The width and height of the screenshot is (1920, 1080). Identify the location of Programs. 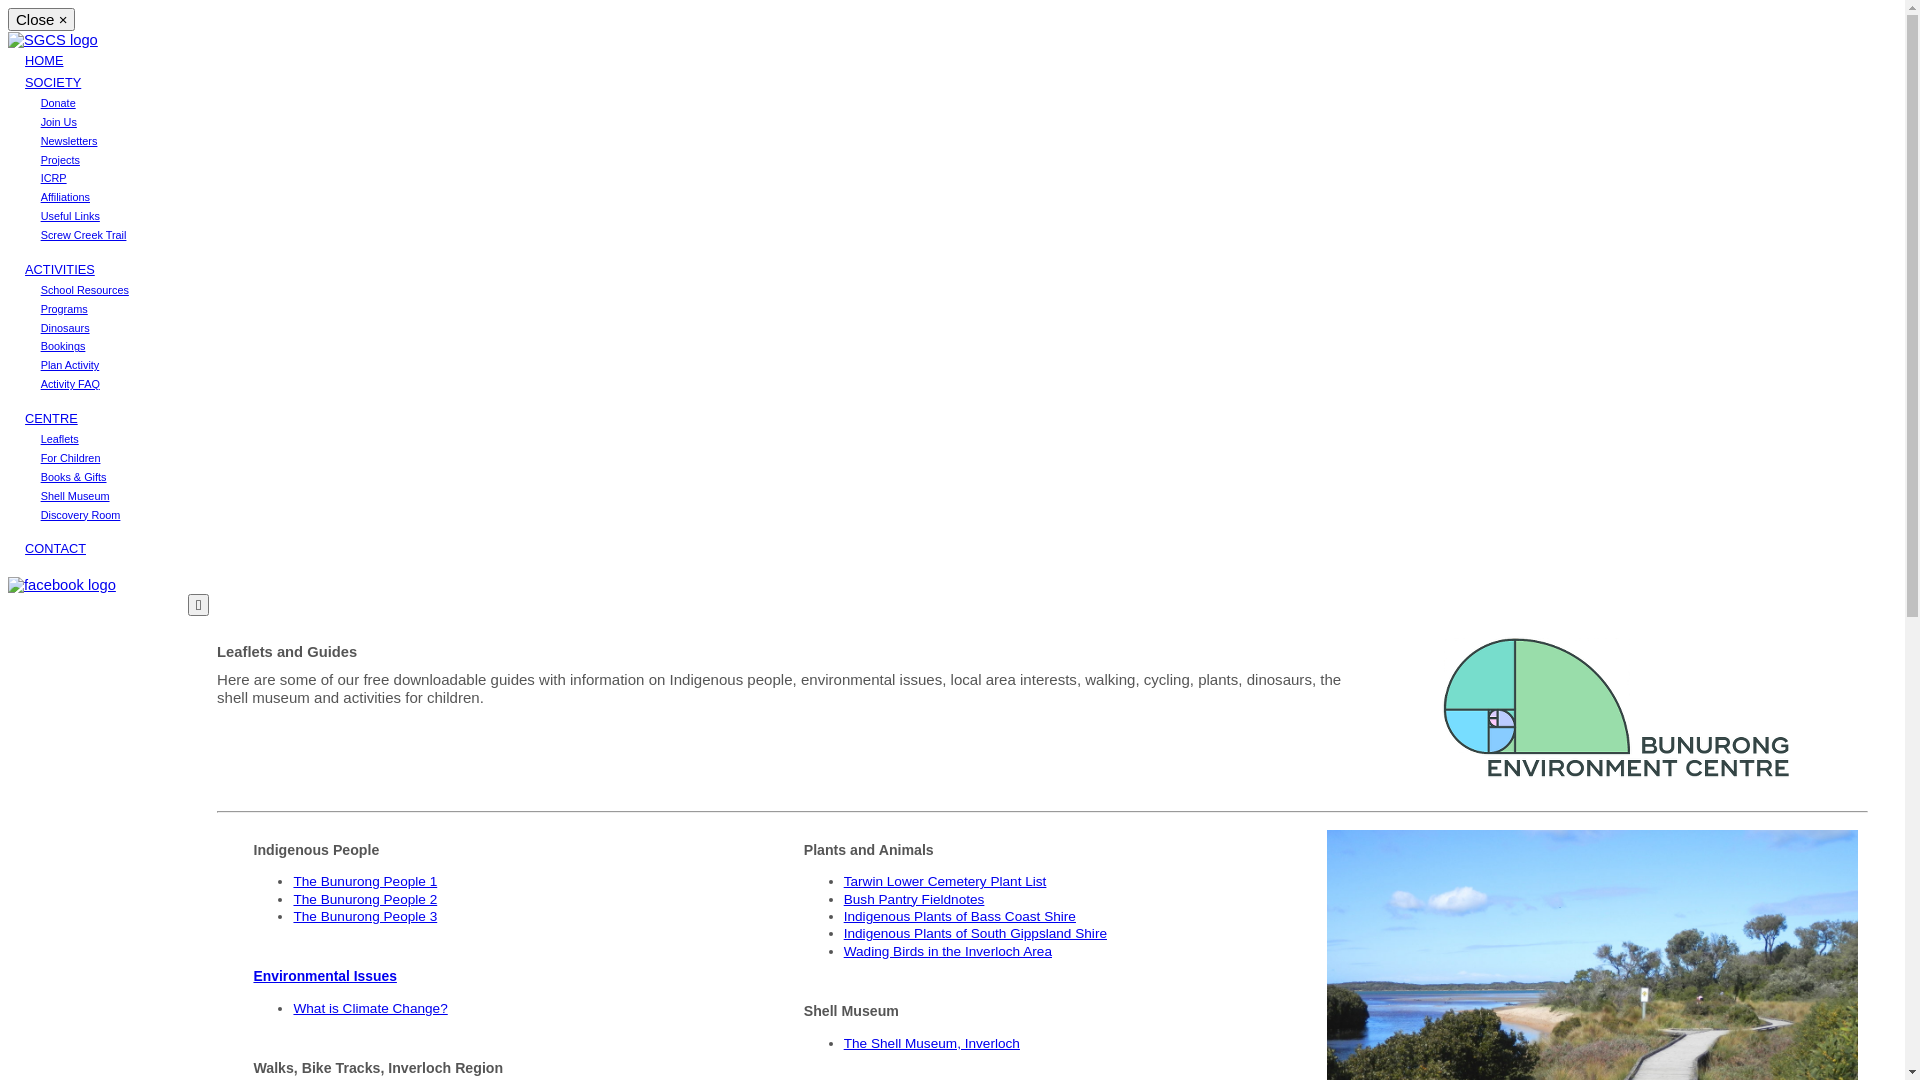
(64, 309).